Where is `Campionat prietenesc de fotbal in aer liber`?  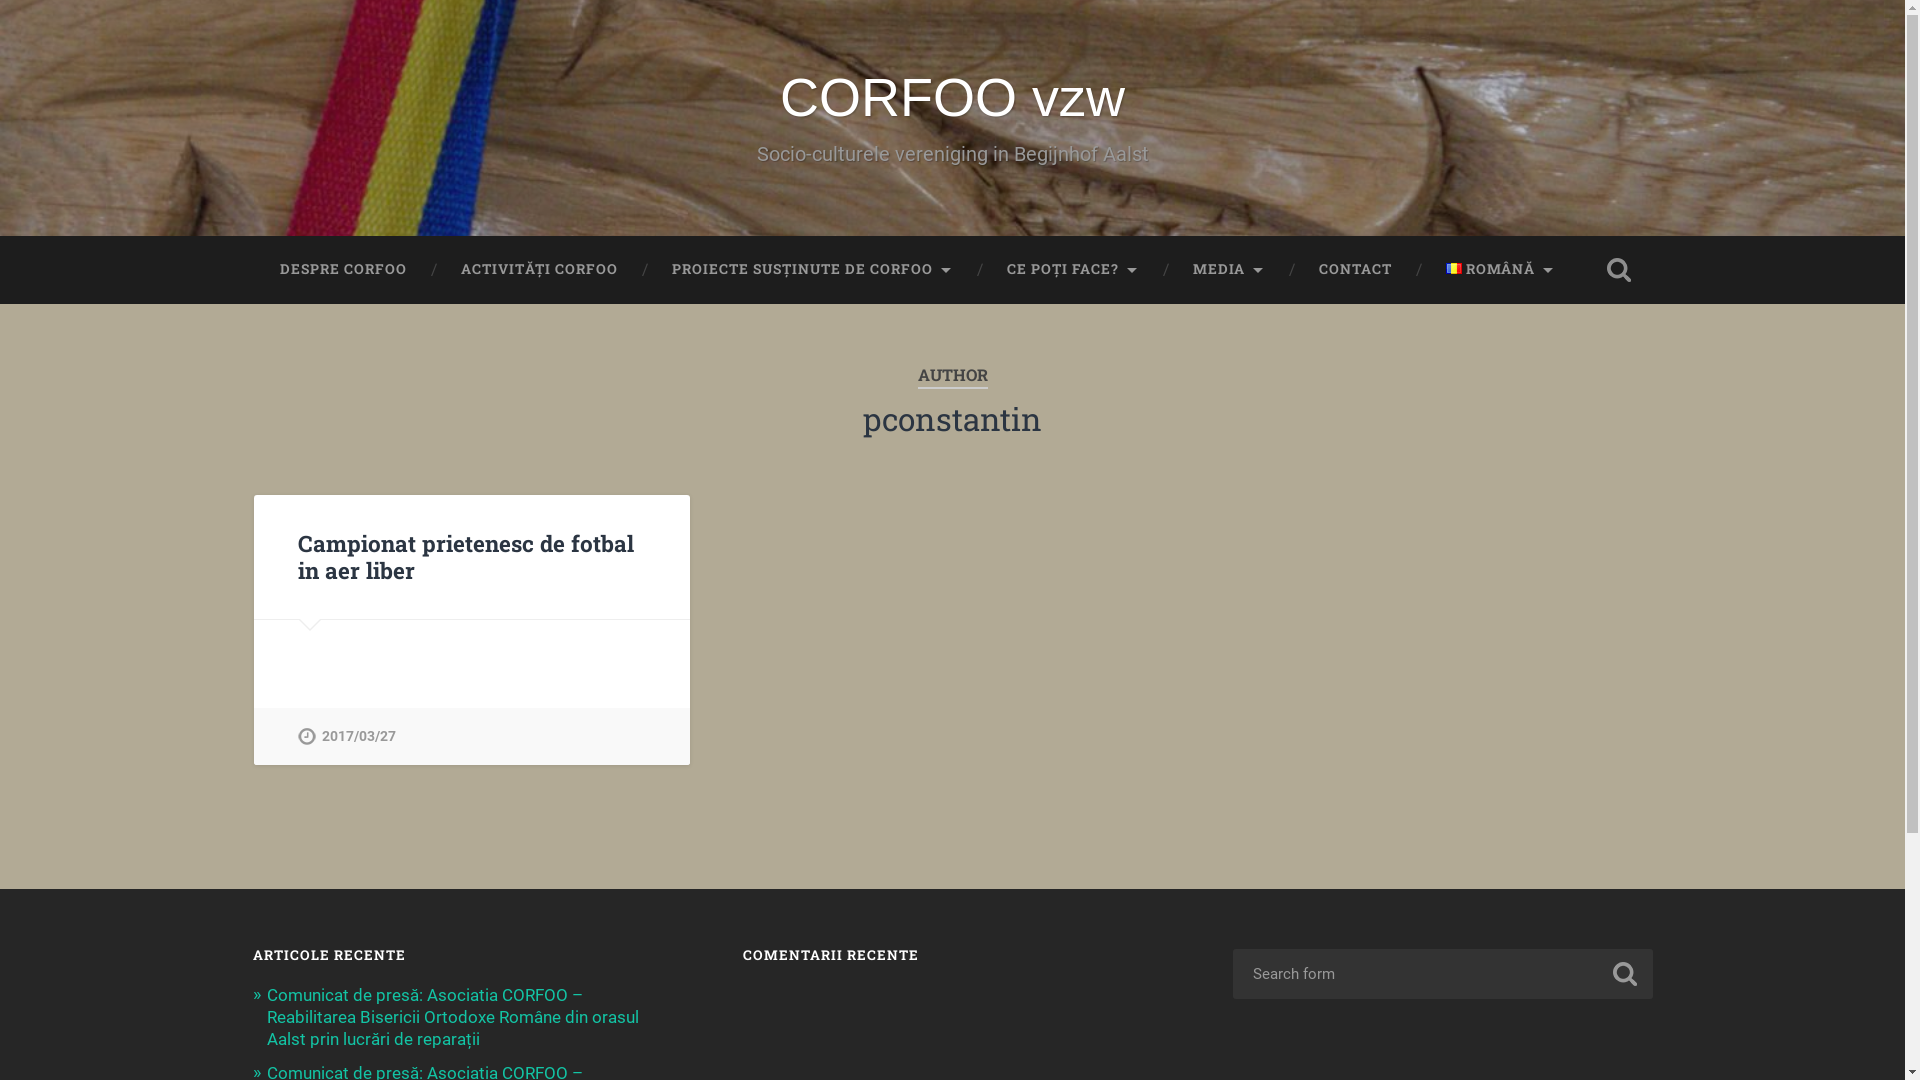
Campionat prietenesc de fotbal in aer liber is located at coordinates (466, 556).